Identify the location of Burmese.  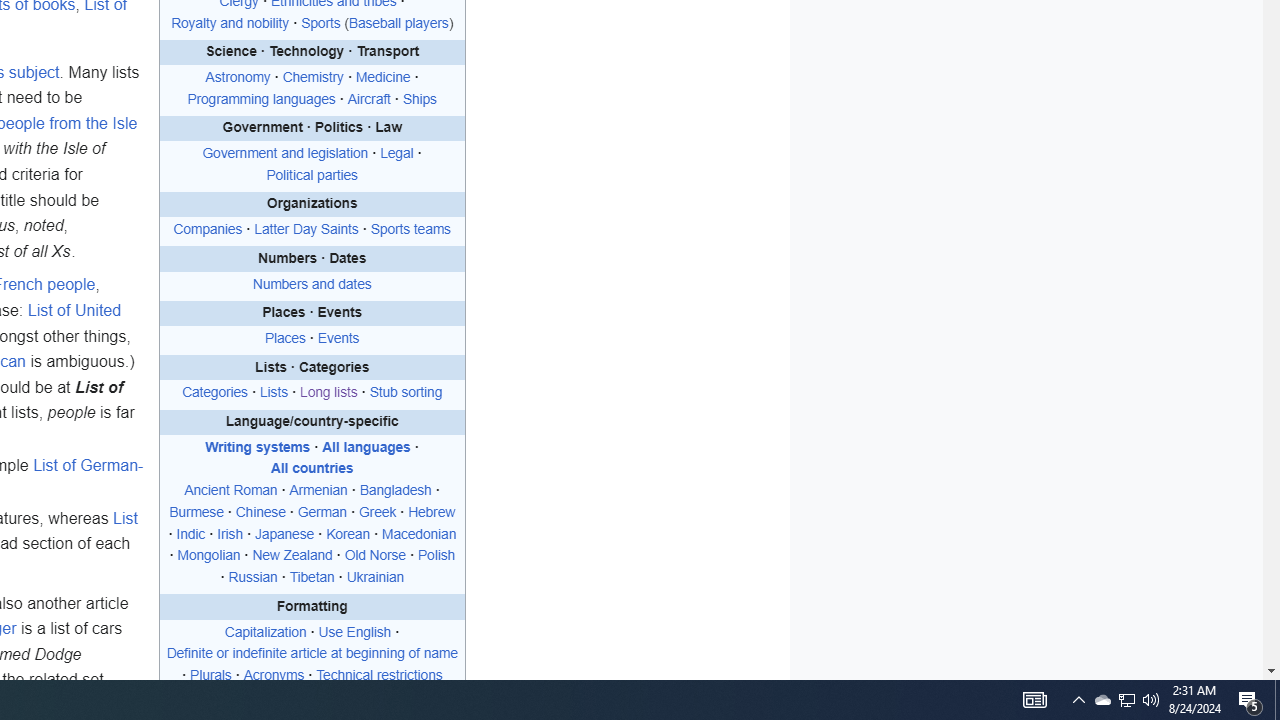
(196, 511).